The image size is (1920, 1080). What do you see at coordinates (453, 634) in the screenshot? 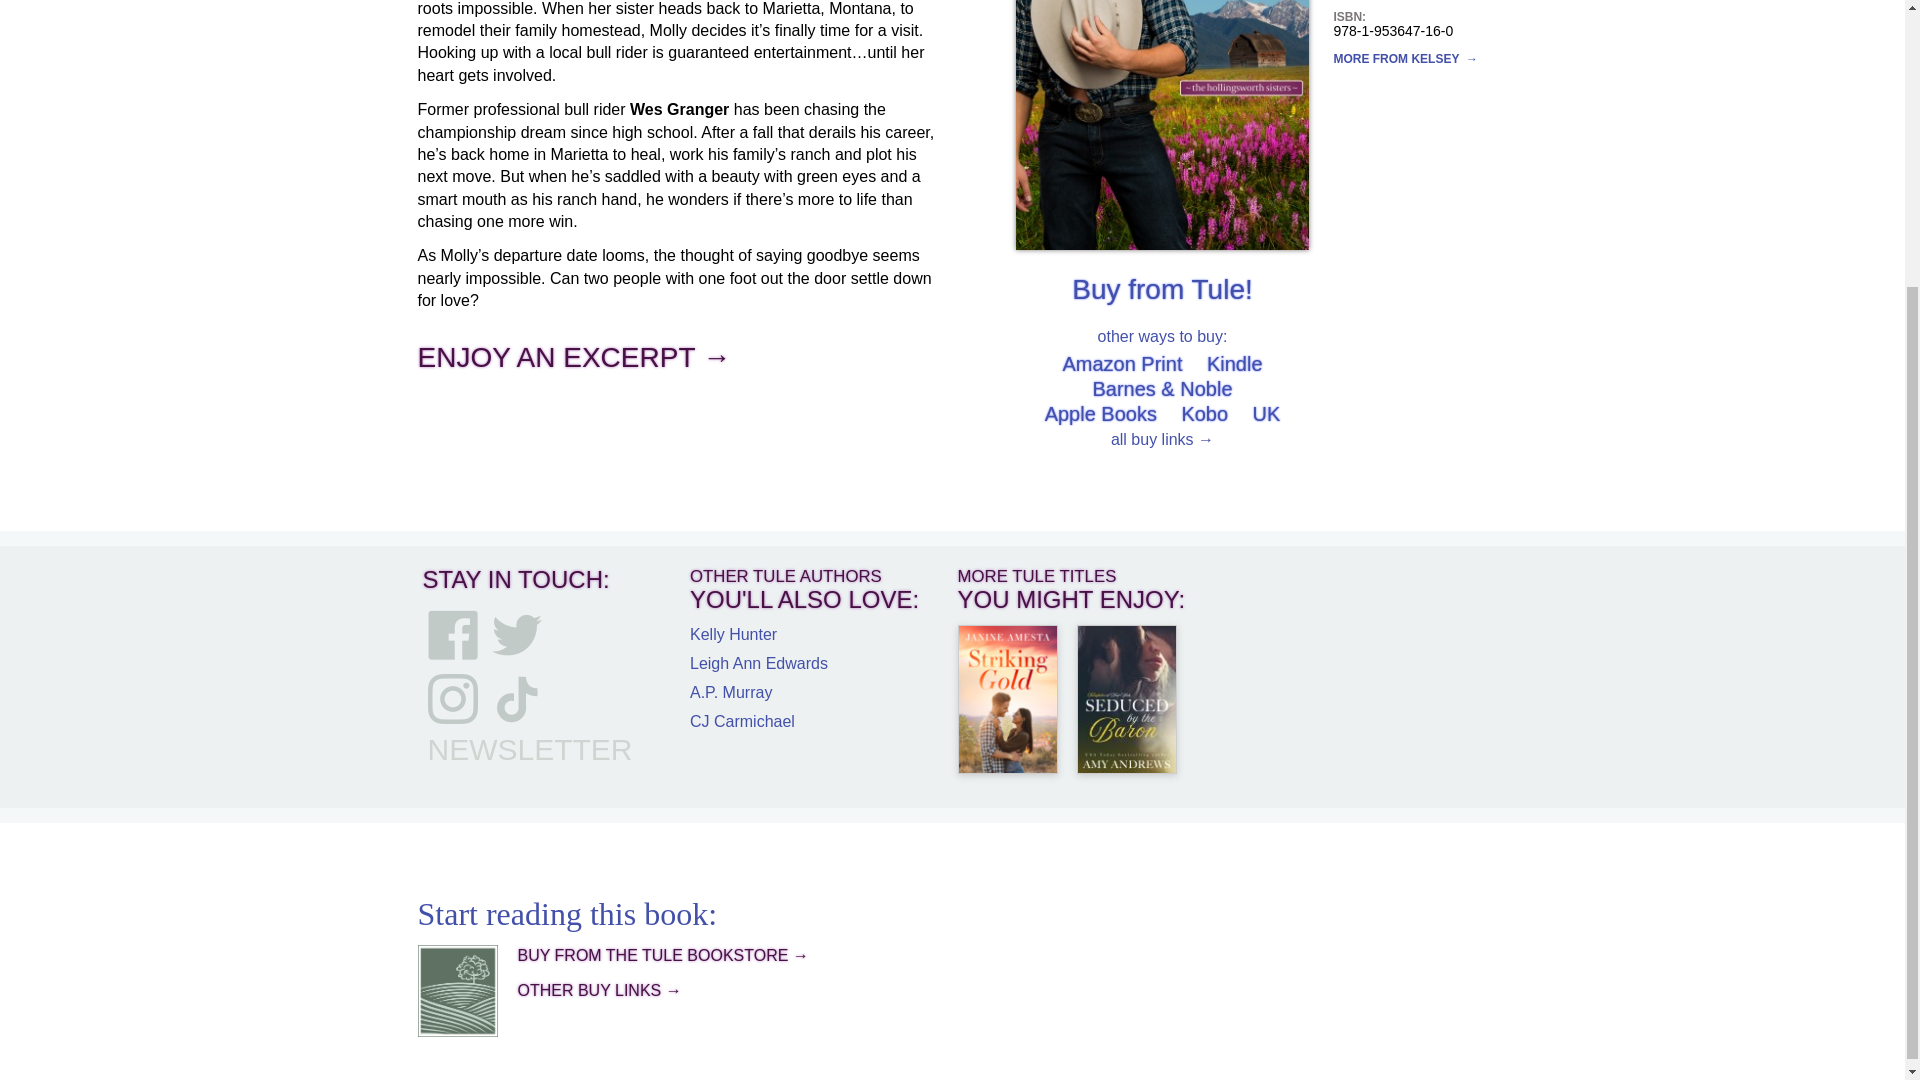
I see `Facebook` at bounding box center [453, 634].